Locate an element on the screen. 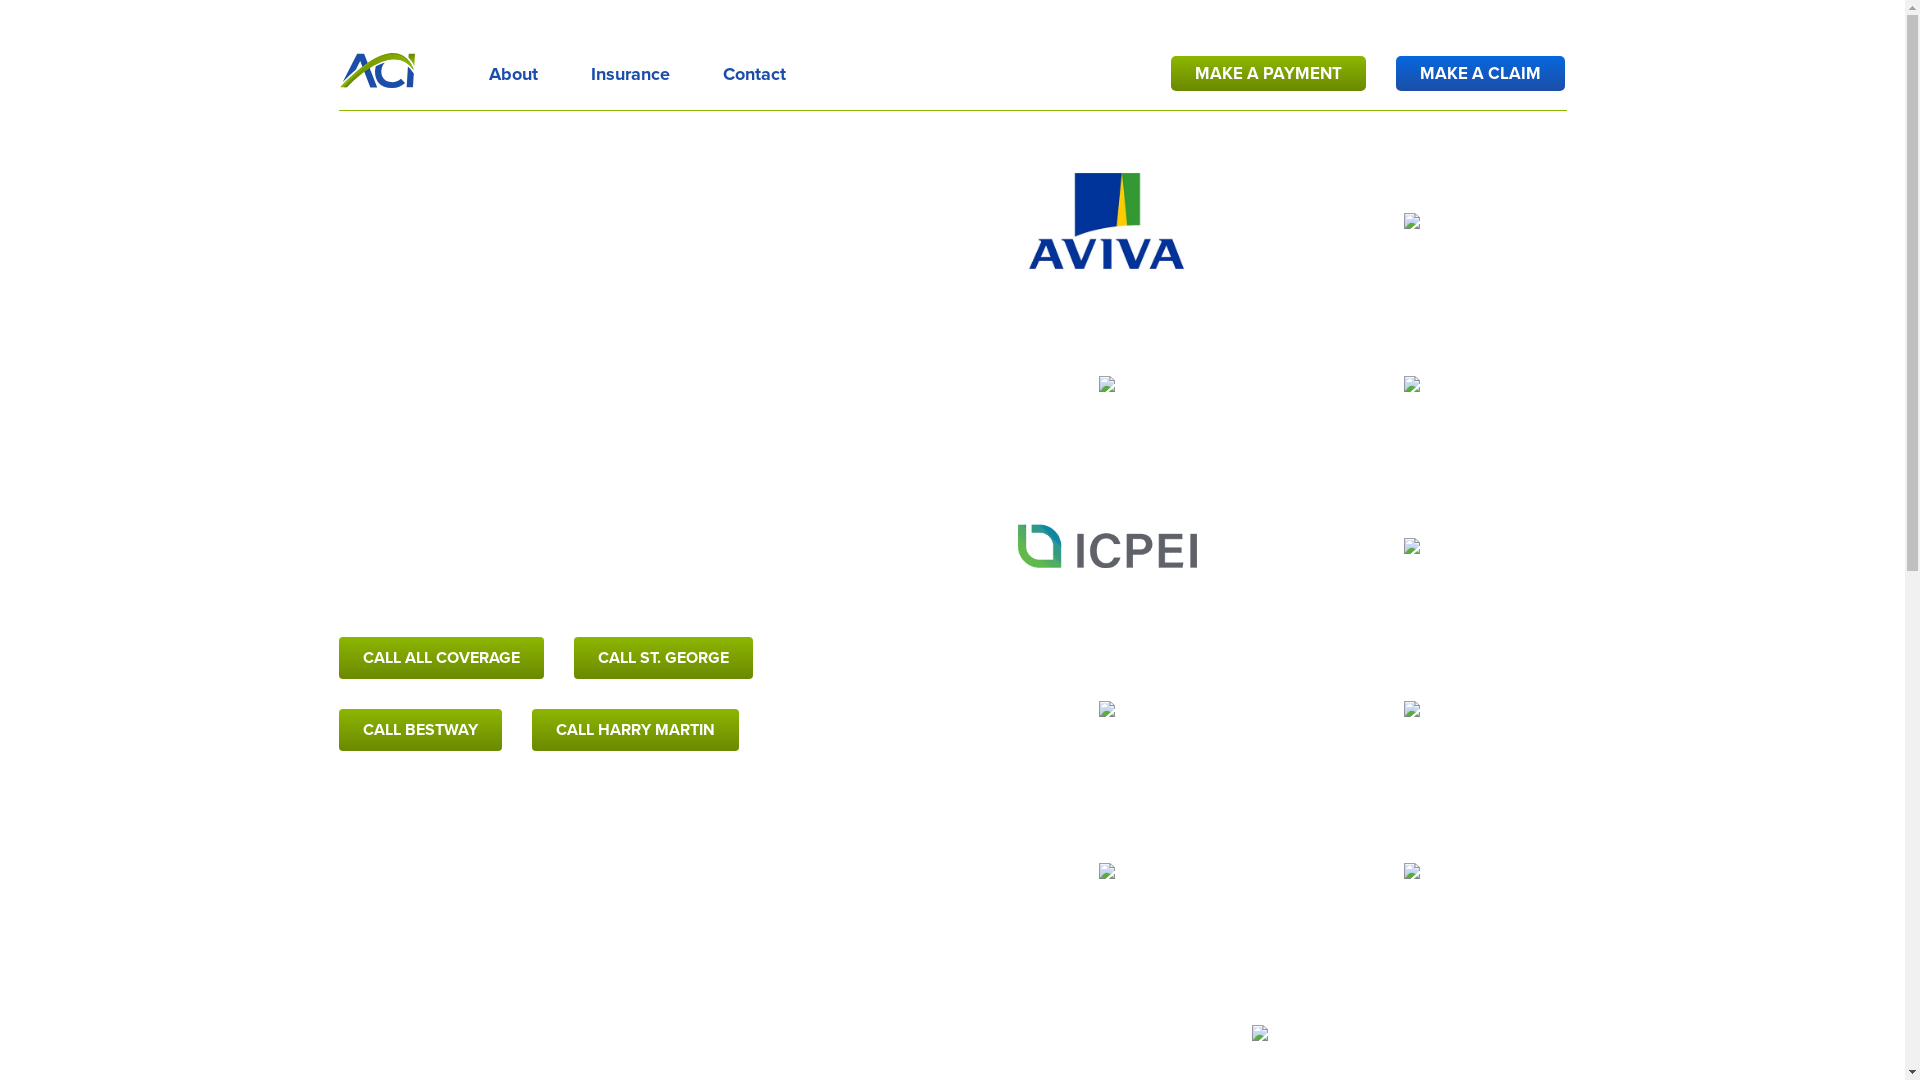  CALL HARRY MARTIN is located at coordinates (636, 730).